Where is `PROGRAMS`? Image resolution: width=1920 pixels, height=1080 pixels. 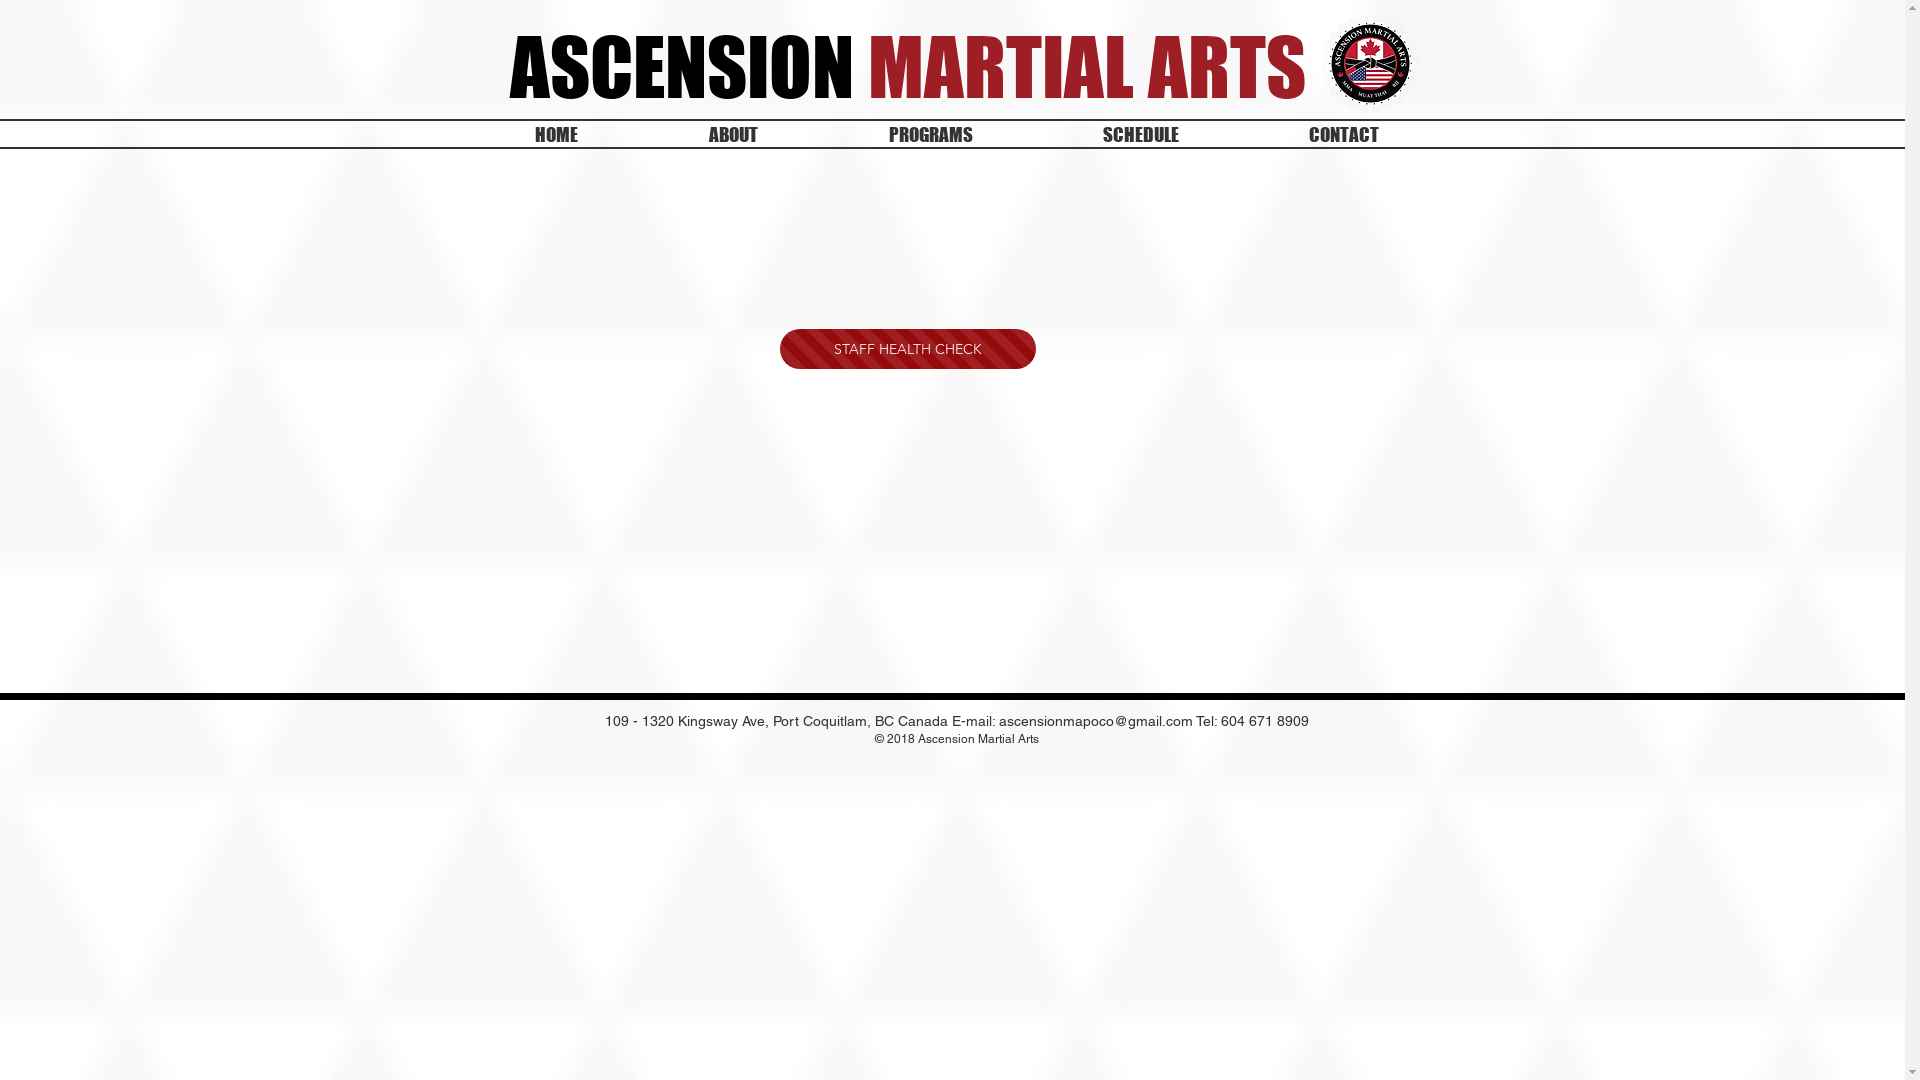 PROGRAMS is located at coordinates (931, 135).